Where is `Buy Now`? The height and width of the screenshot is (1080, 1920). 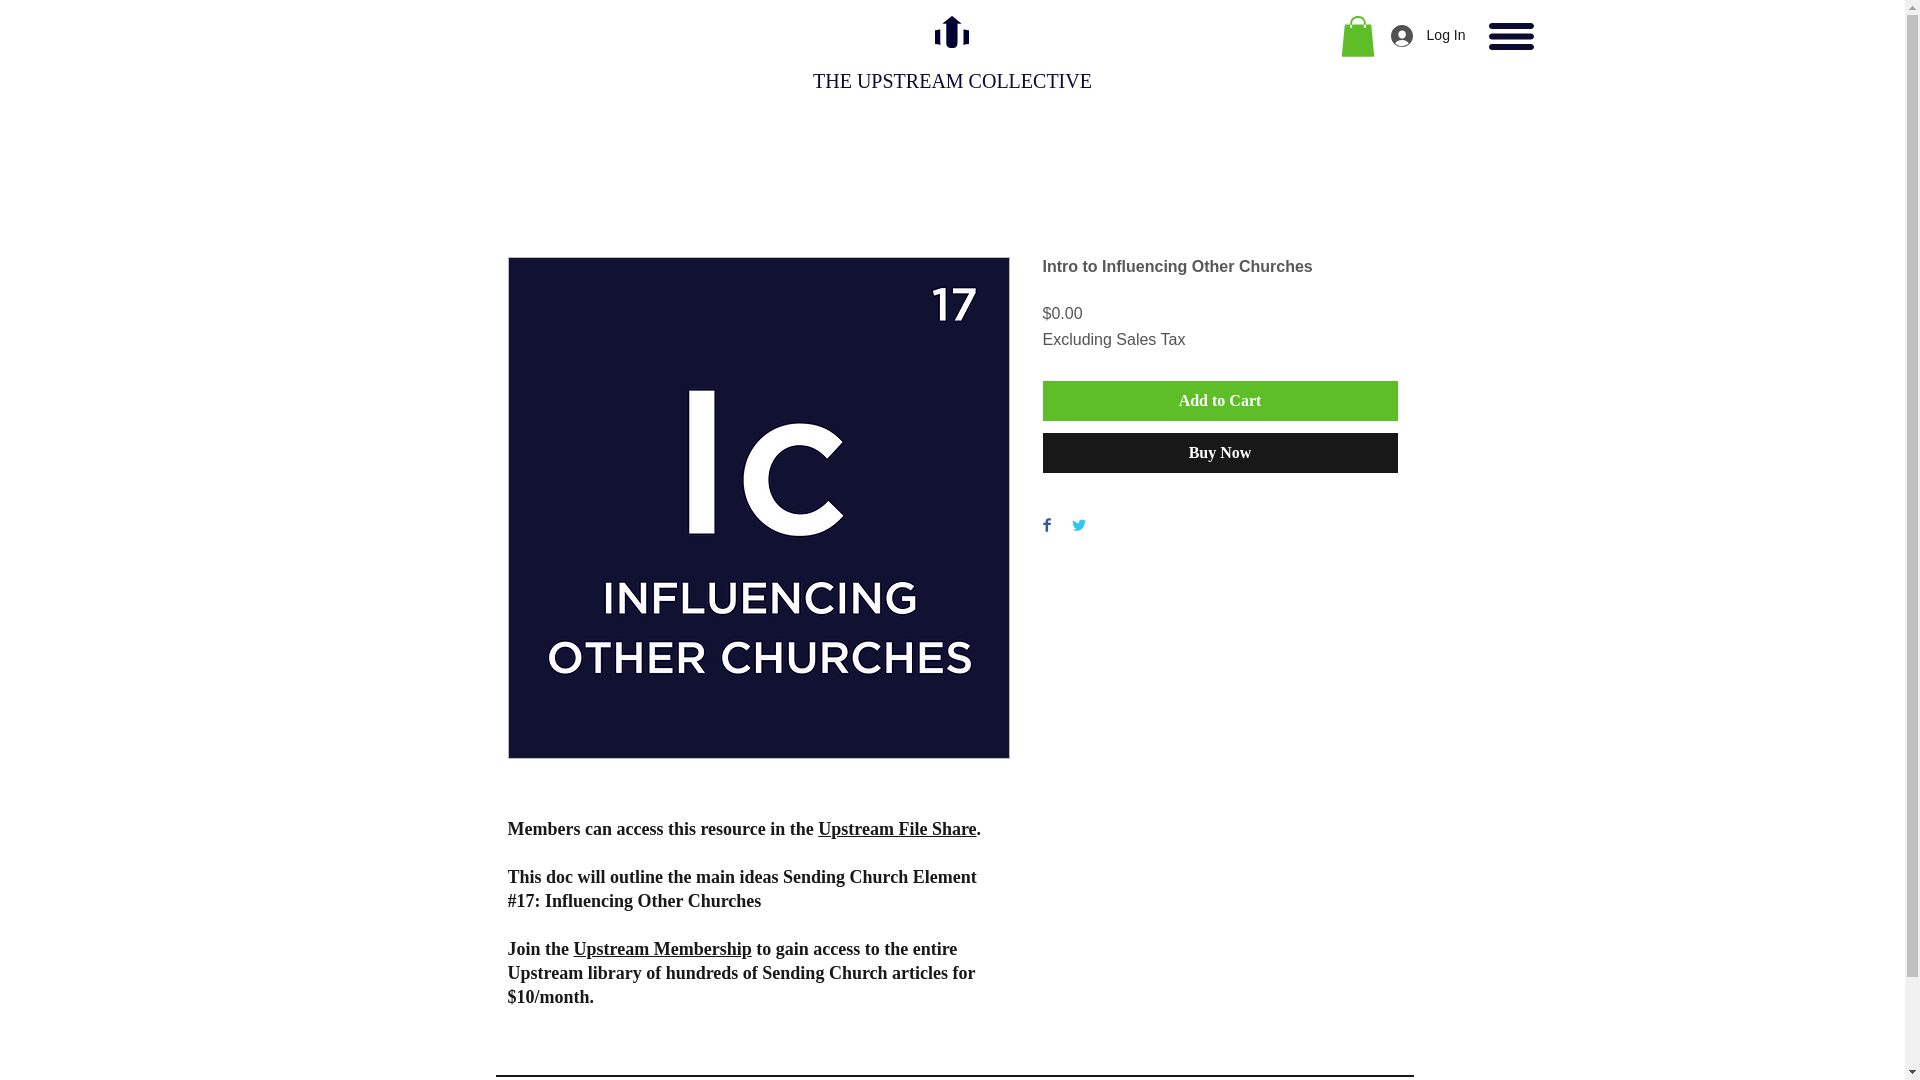
Buy Now is located at coordinates (1220, 453).